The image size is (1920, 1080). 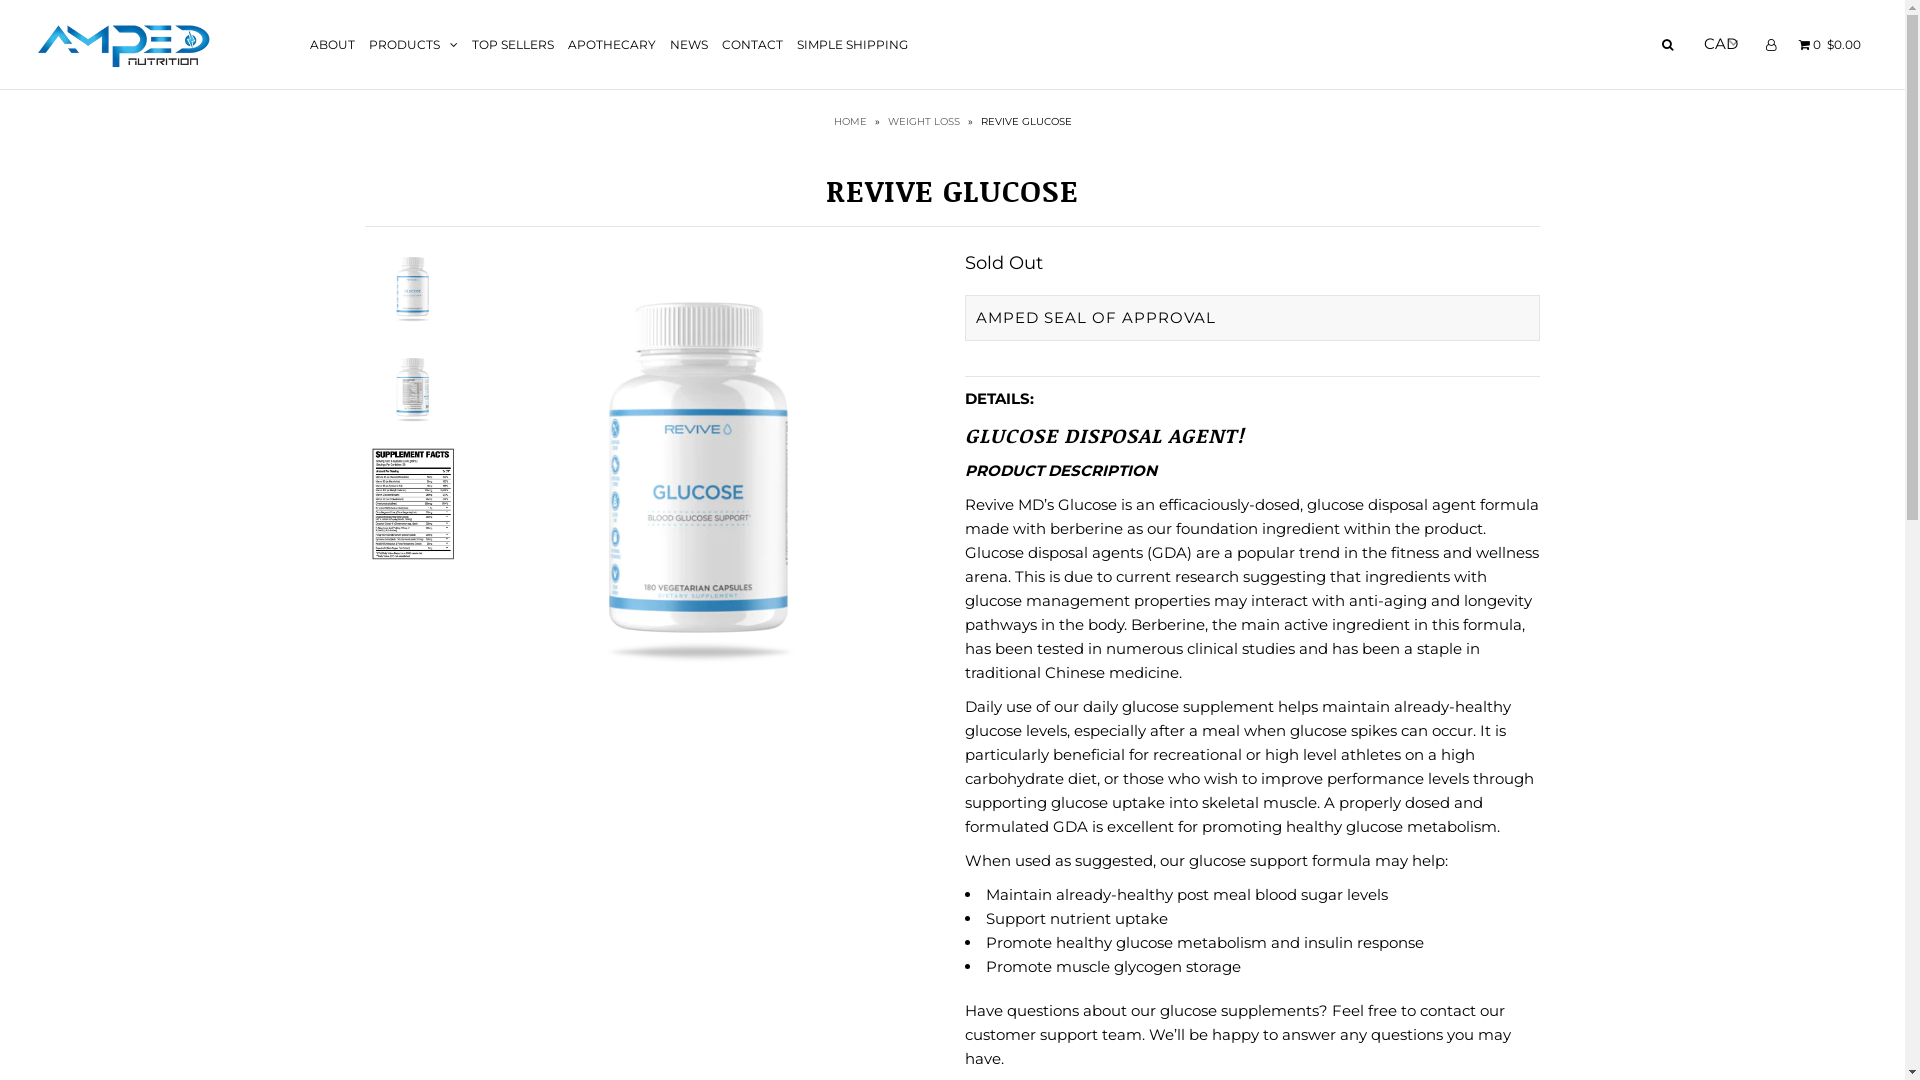 I want to click on ABOUT, so click(x=332, y=44).